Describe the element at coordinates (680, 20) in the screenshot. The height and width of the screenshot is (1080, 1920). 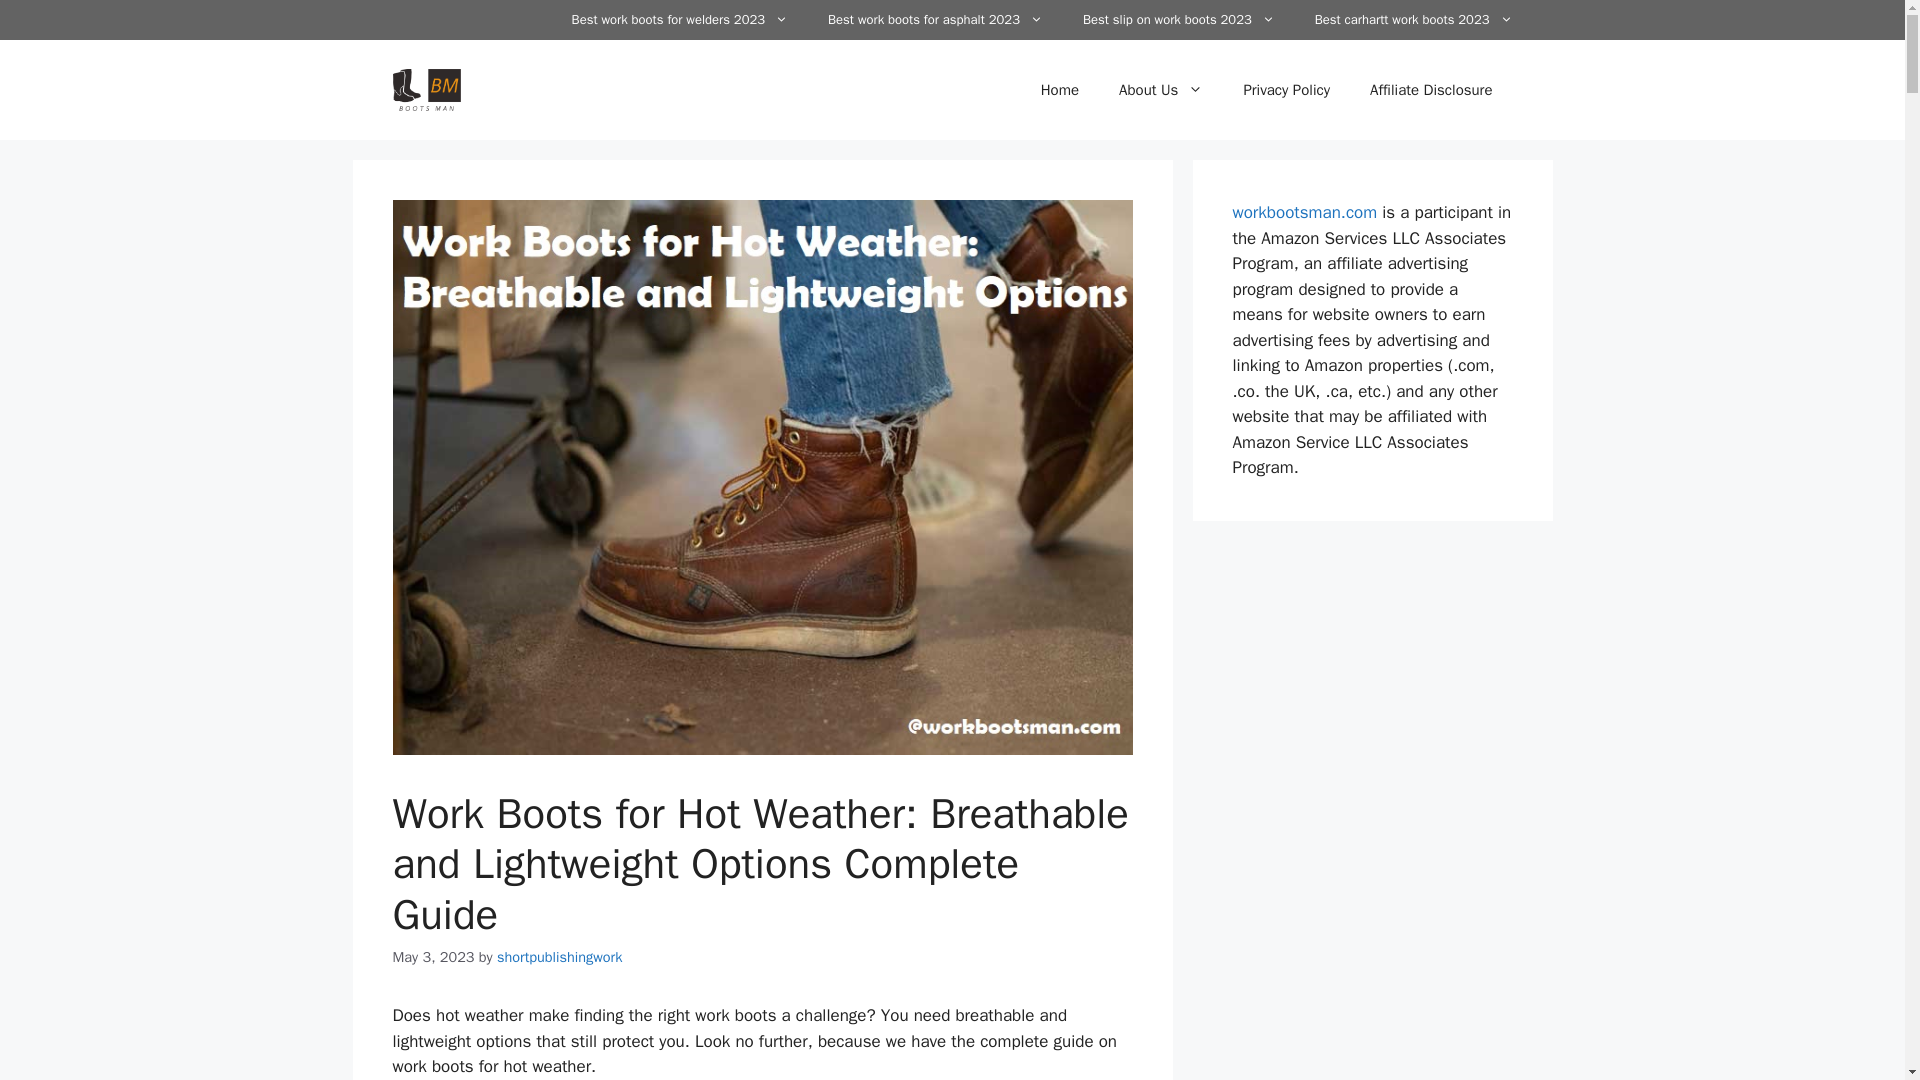
I see `Best work boots for welders 2023` at that location.